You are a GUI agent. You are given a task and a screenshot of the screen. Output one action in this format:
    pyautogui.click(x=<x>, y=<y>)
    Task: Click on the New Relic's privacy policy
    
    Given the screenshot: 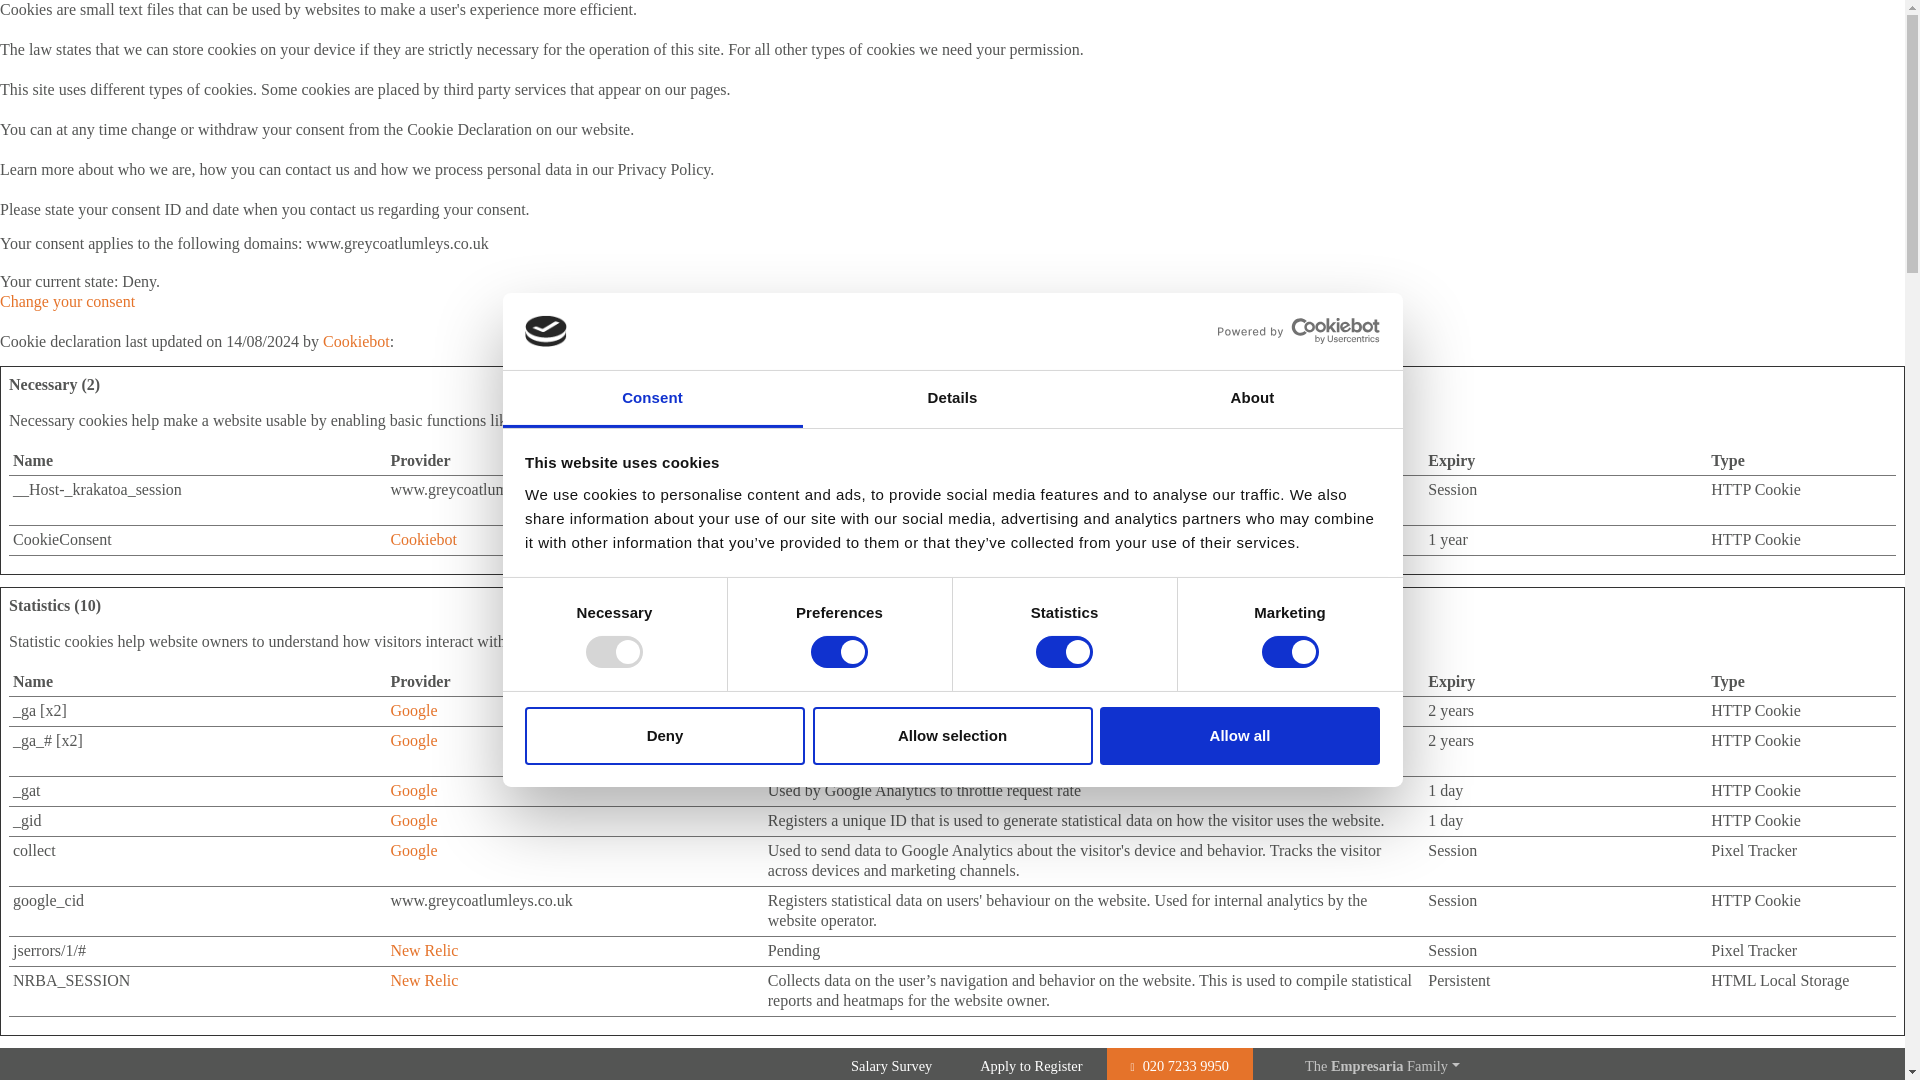 What is the action you would take?
    pyautogui.click(x=424, y=980)
    